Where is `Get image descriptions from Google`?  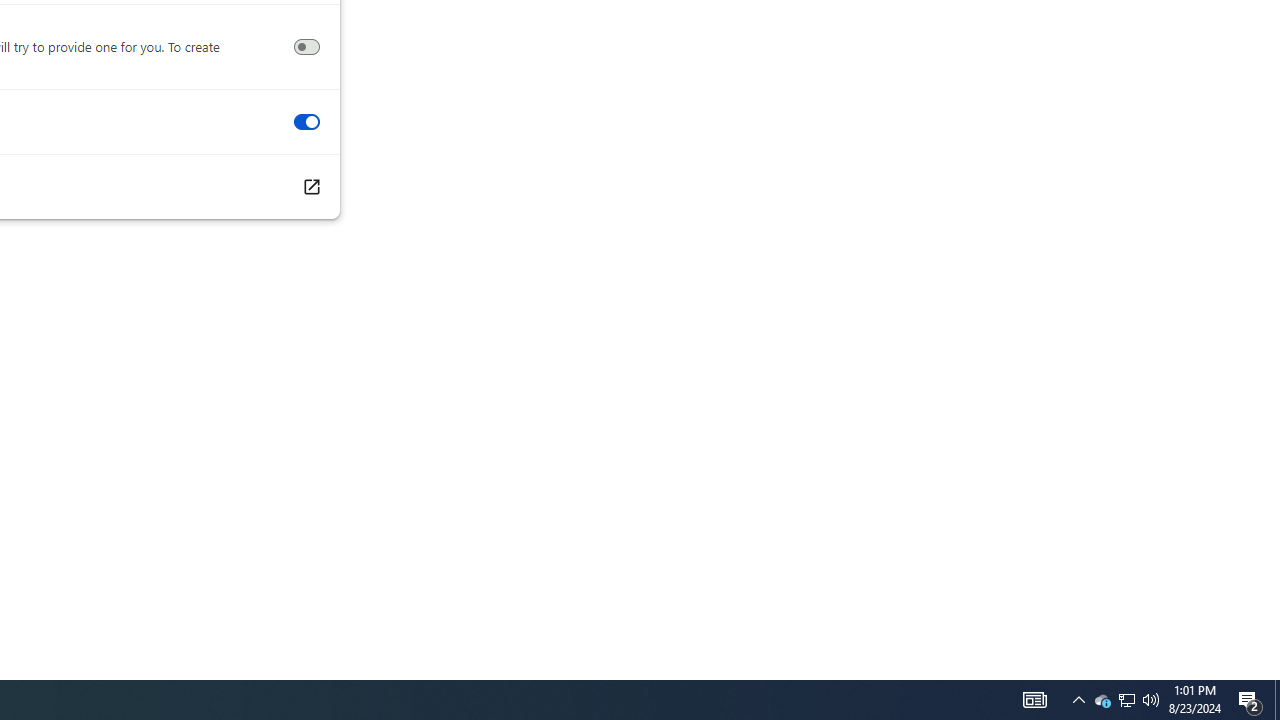 Get image descriptions from Google is located at coordinates (306, 47).